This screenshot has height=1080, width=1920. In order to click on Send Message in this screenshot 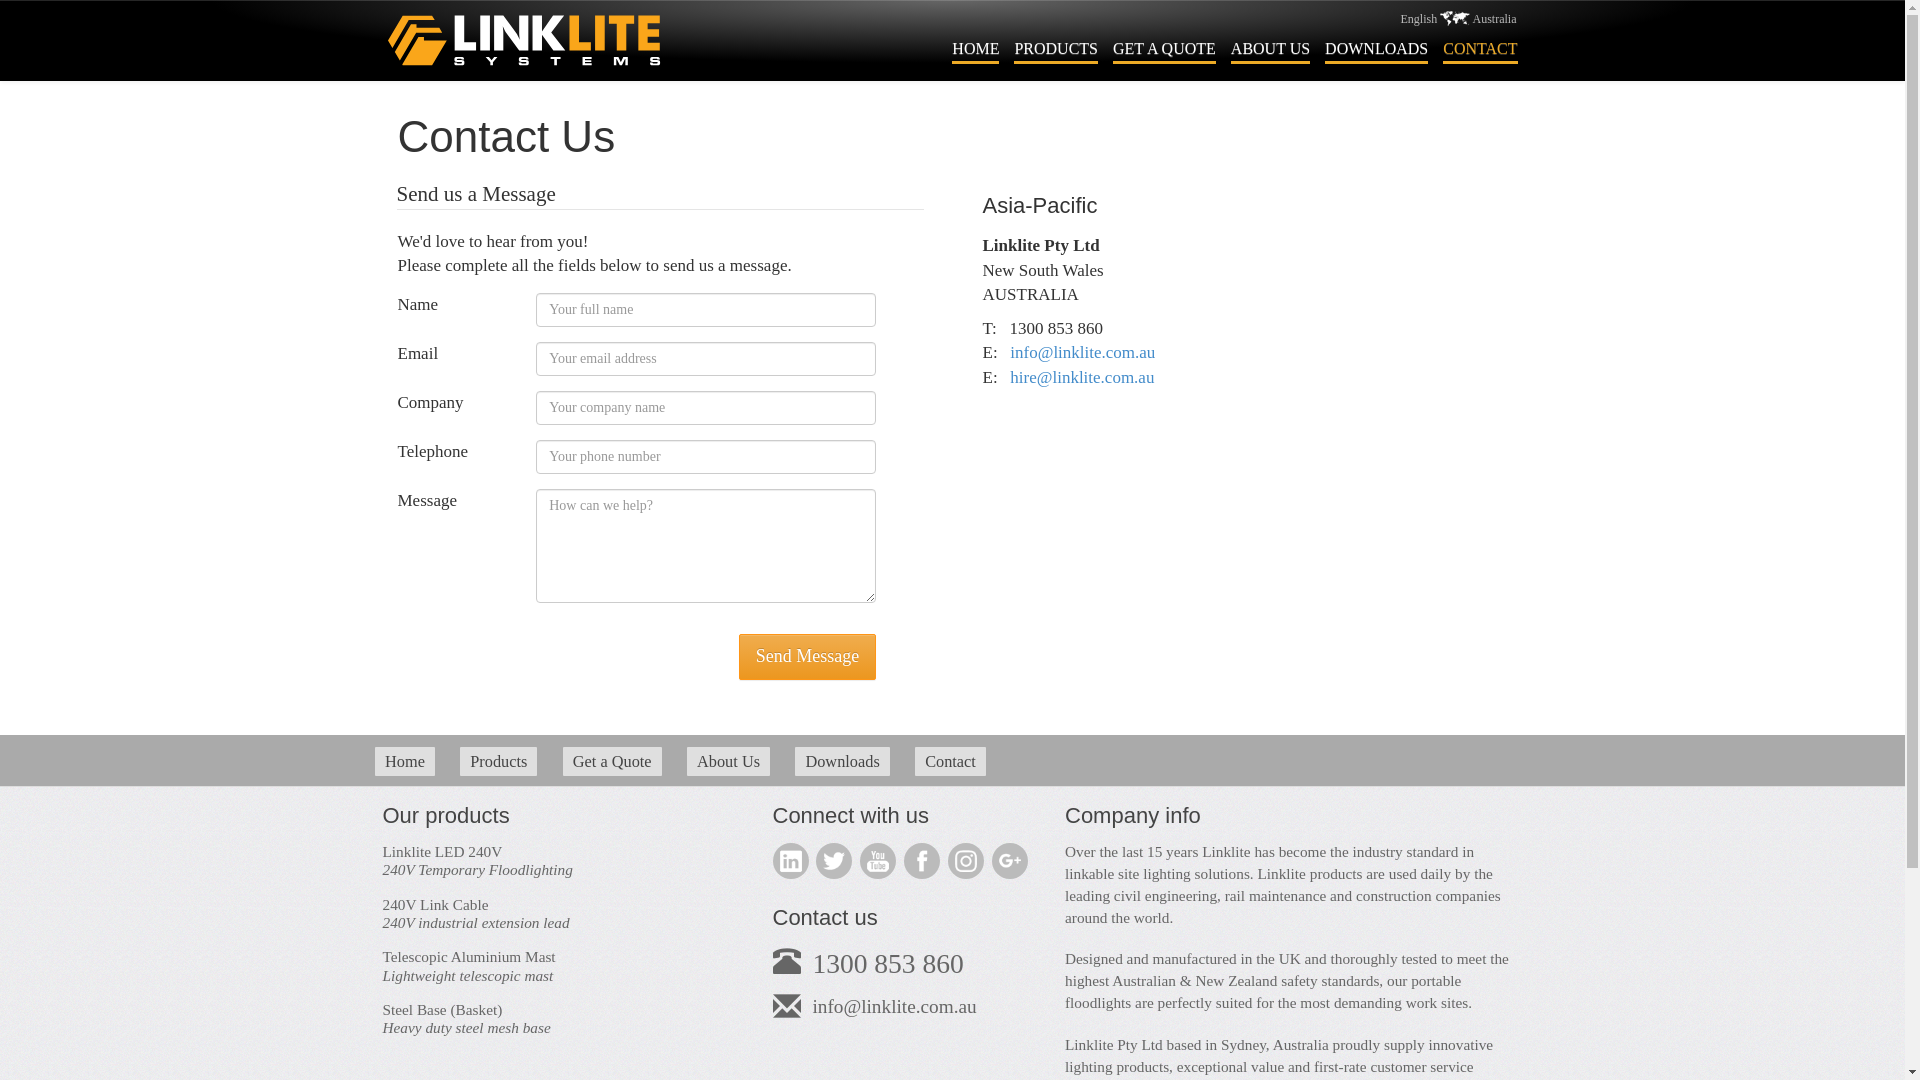, I will do `click(808, 657)`.